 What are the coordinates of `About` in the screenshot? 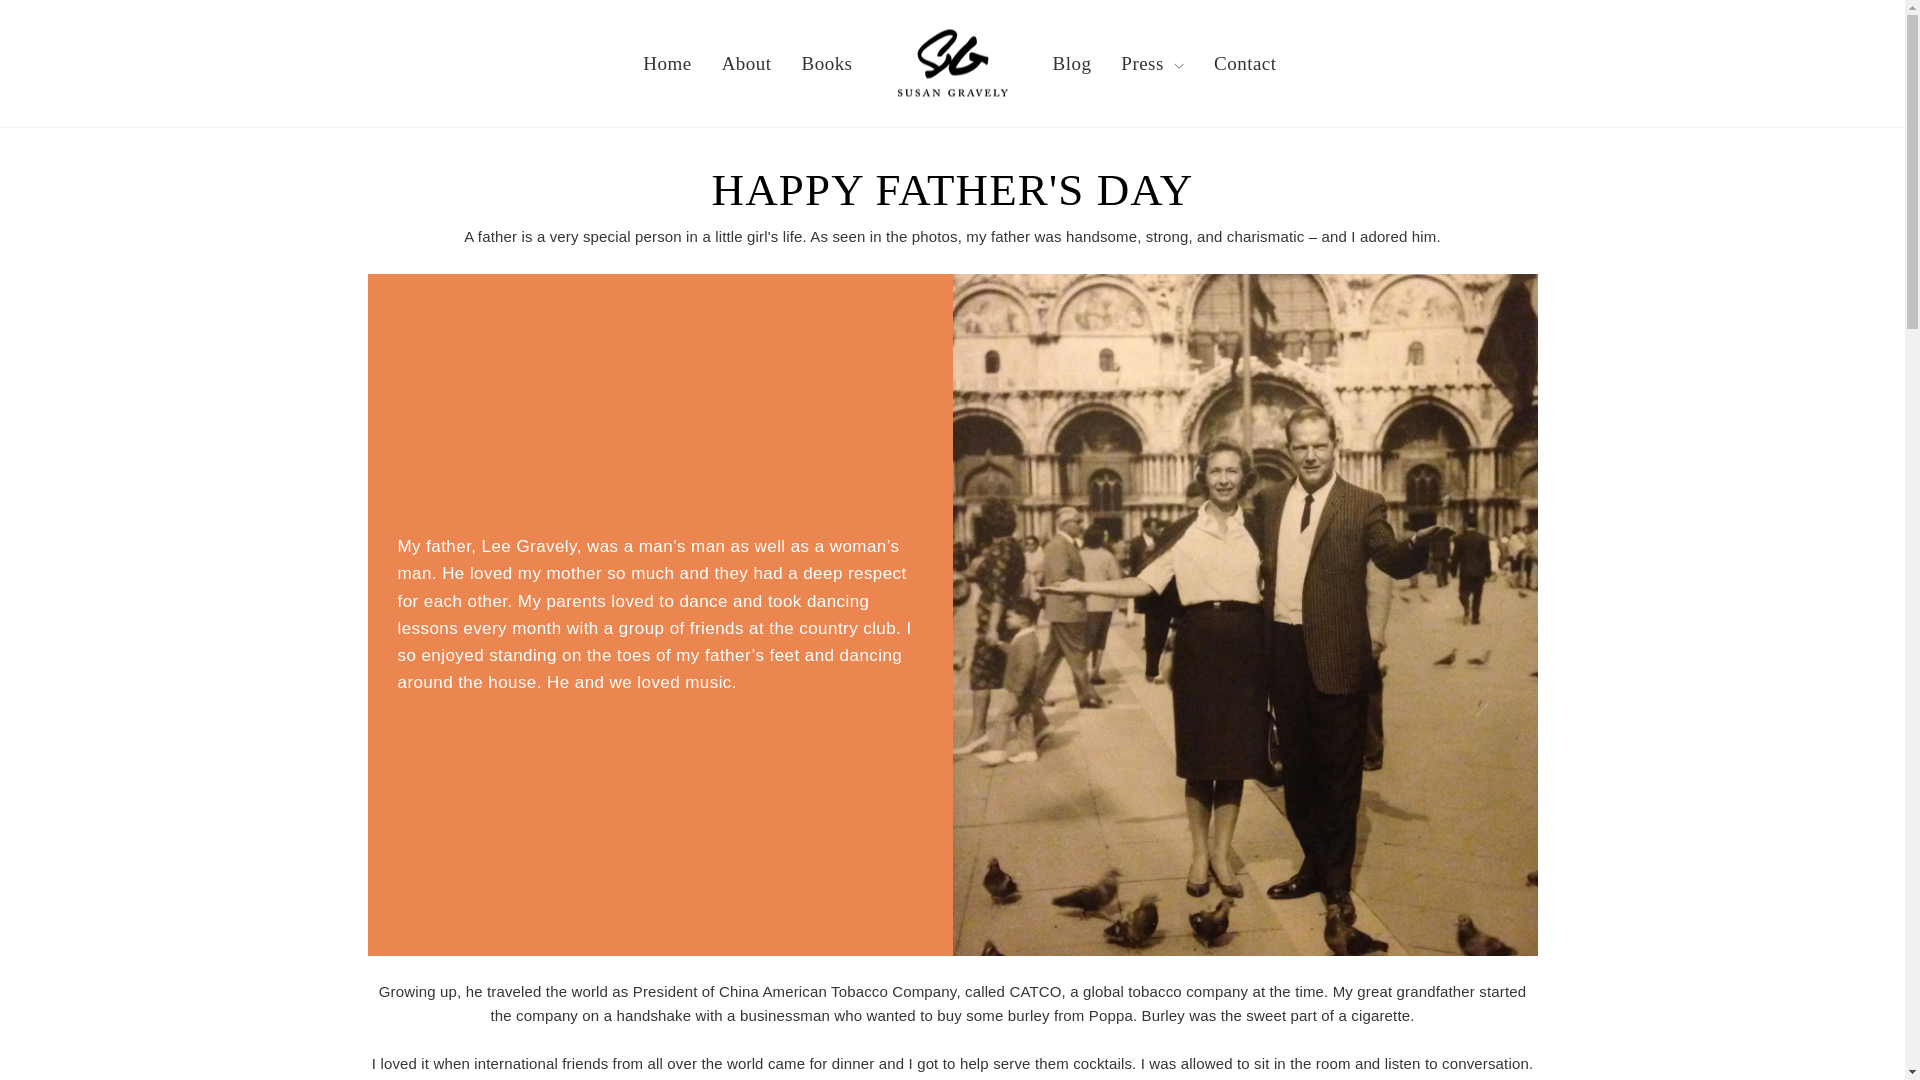 It's located at (746, 62).